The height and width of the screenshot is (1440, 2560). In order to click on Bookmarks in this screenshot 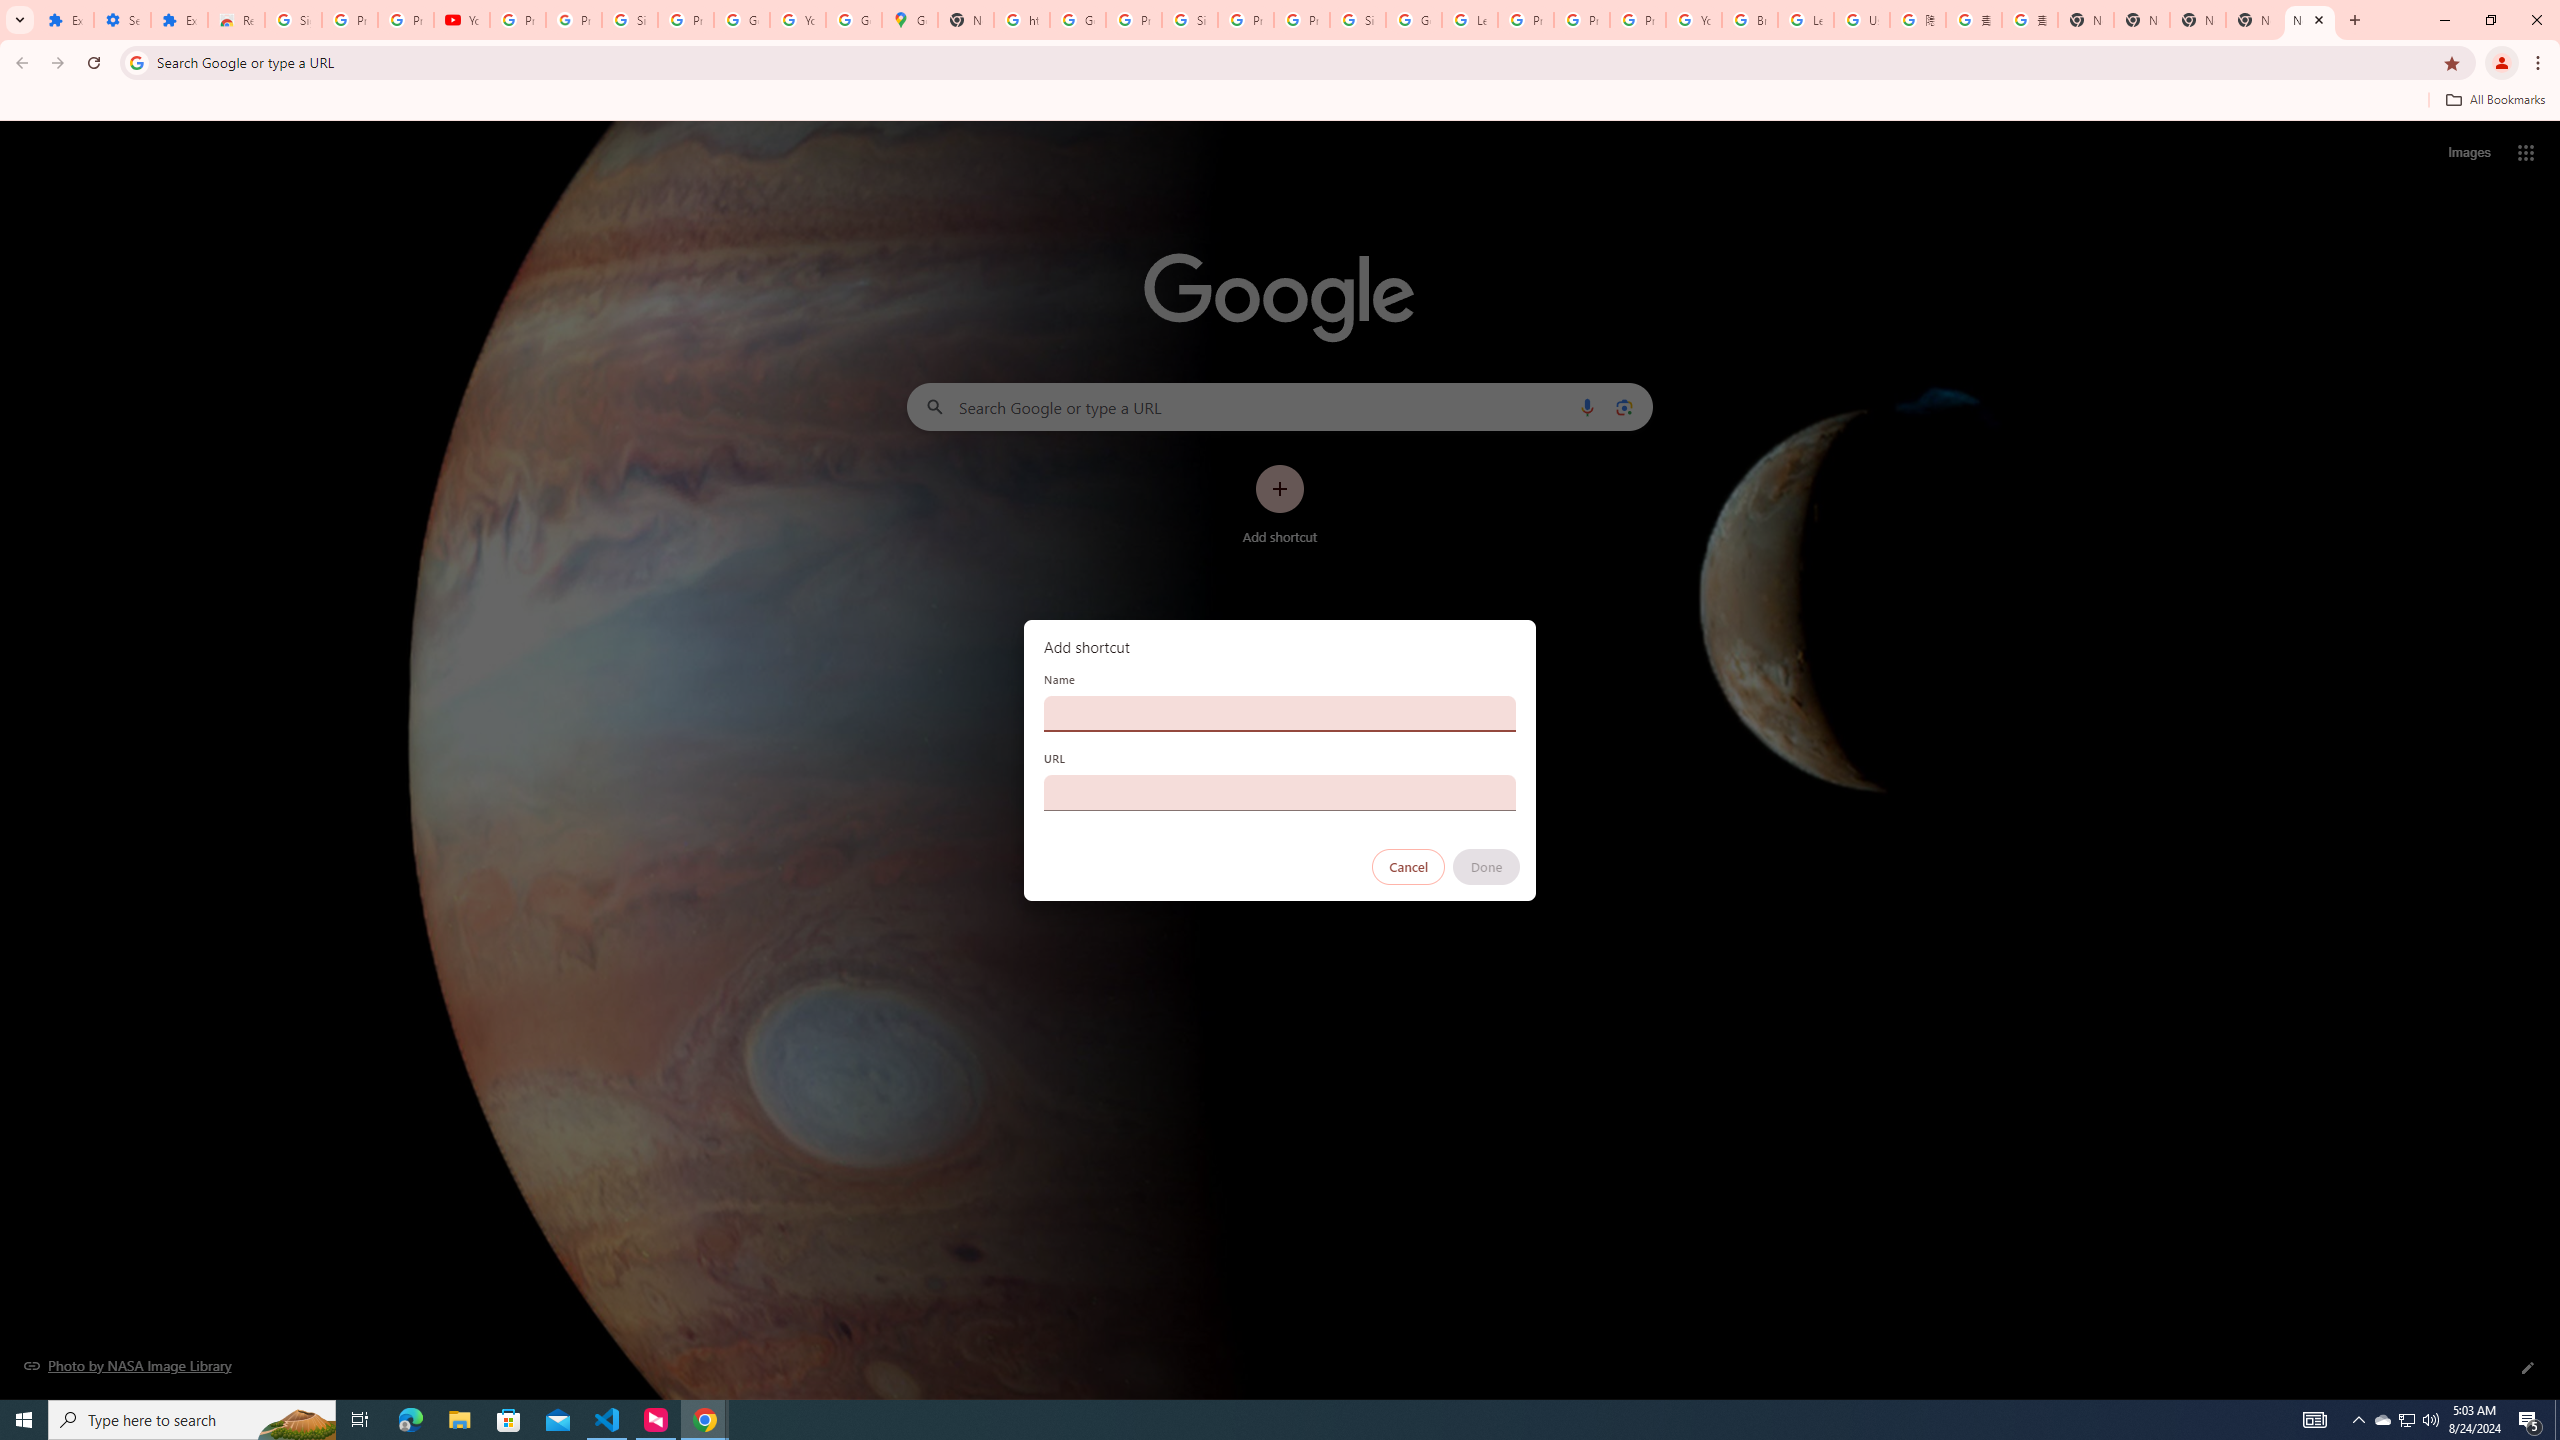, I will do `click(1280, 102)`.